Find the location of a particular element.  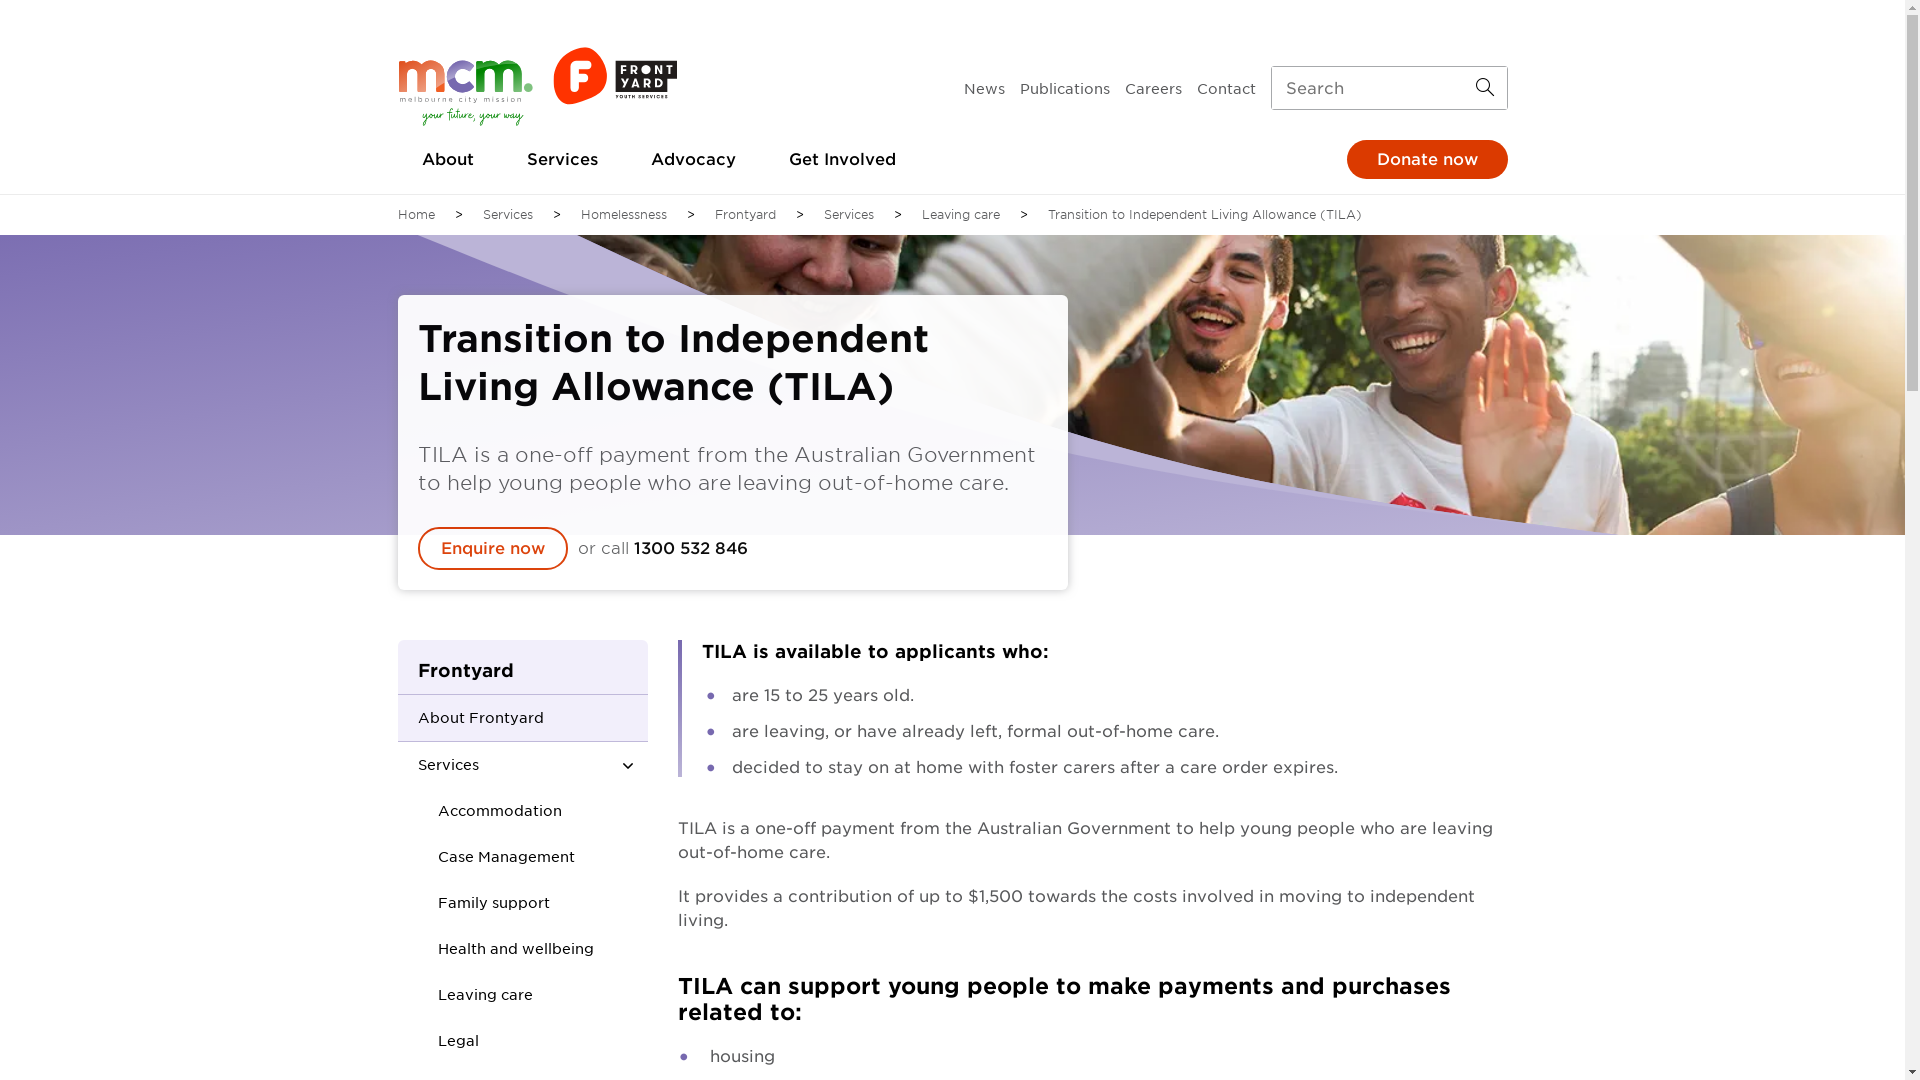

Publications is located at coordinates (1065, 88).